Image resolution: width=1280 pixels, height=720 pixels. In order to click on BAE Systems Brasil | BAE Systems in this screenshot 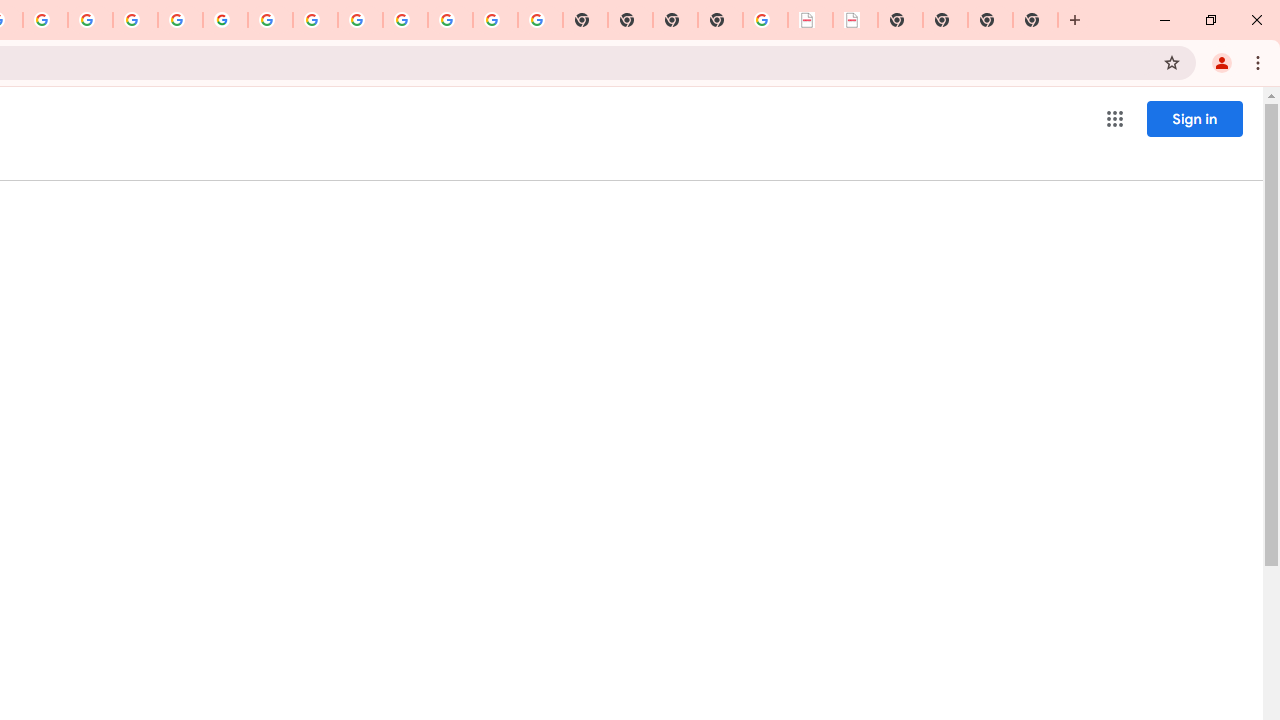, I will do `click(856, 20)`.